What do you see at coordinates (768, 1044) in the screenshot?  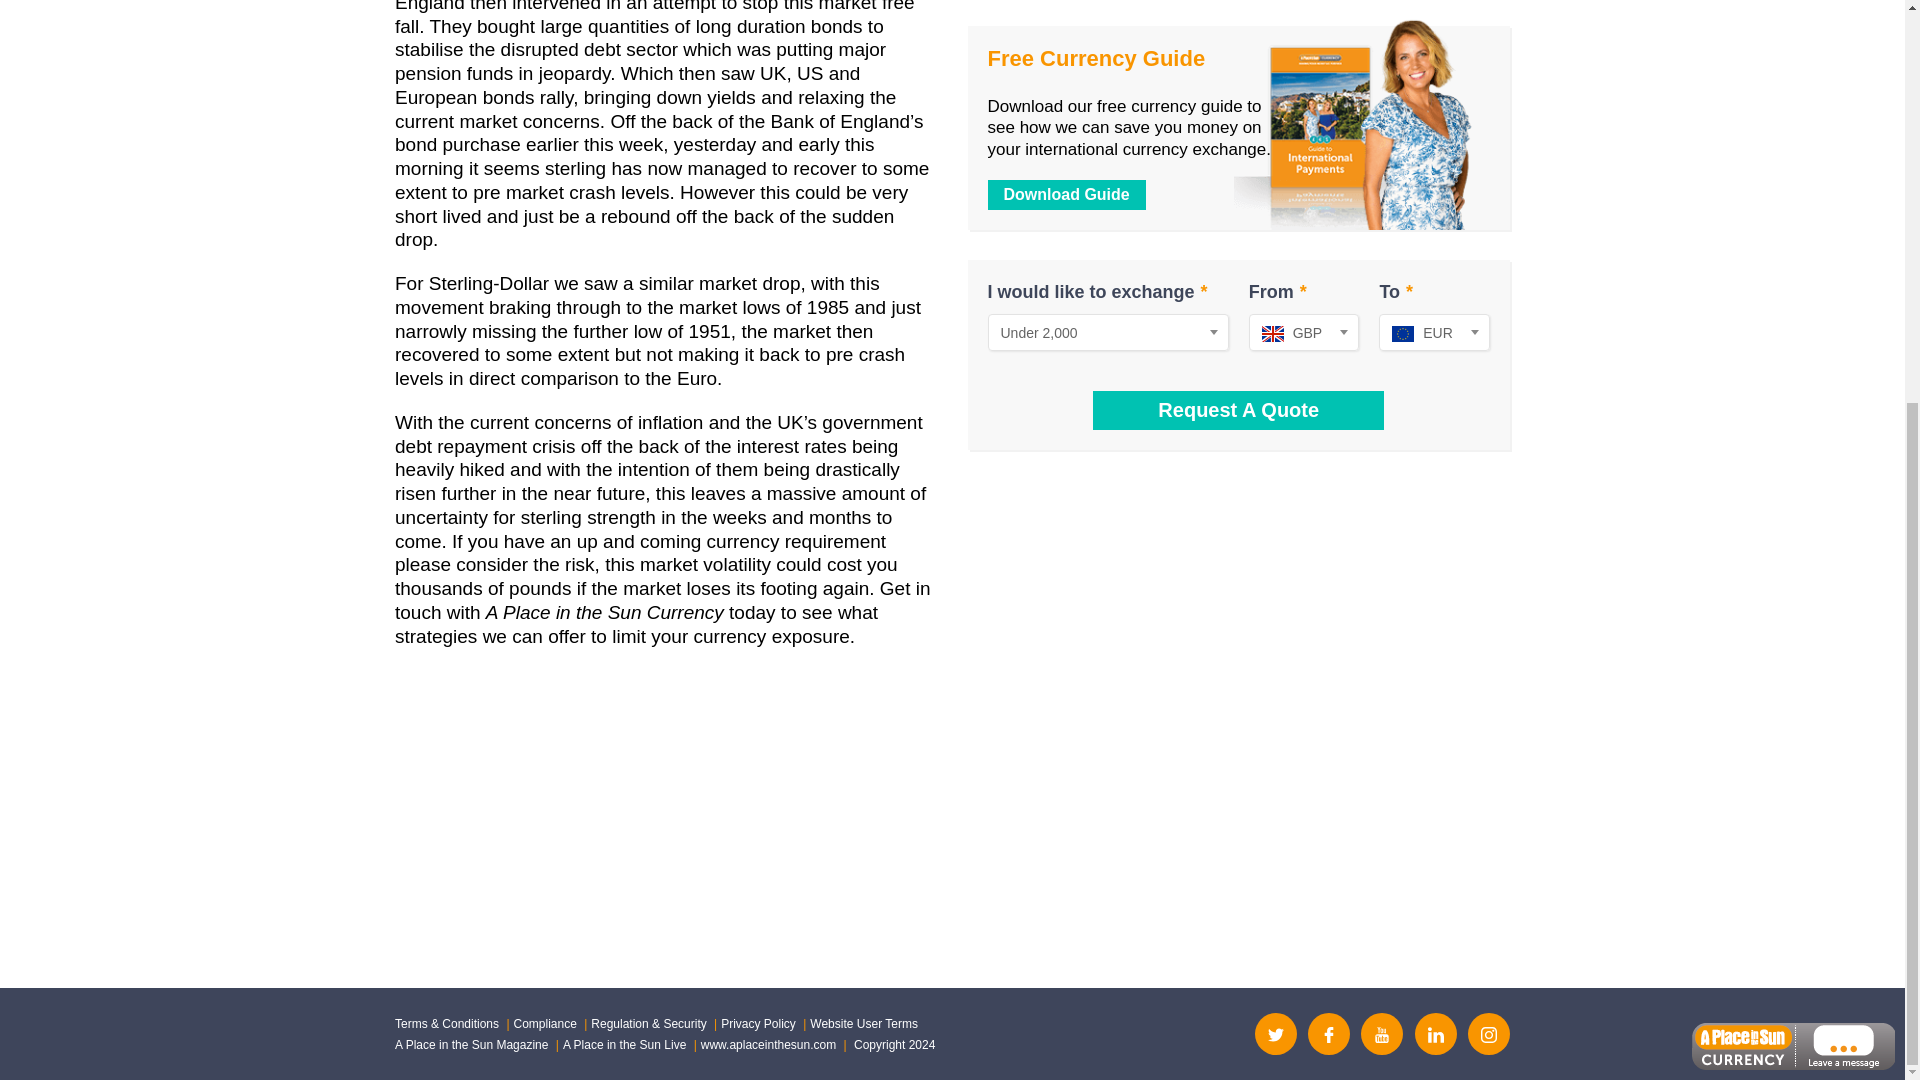 I see `www.aplaceinthesun.com` at bounding box center [768, 1044].